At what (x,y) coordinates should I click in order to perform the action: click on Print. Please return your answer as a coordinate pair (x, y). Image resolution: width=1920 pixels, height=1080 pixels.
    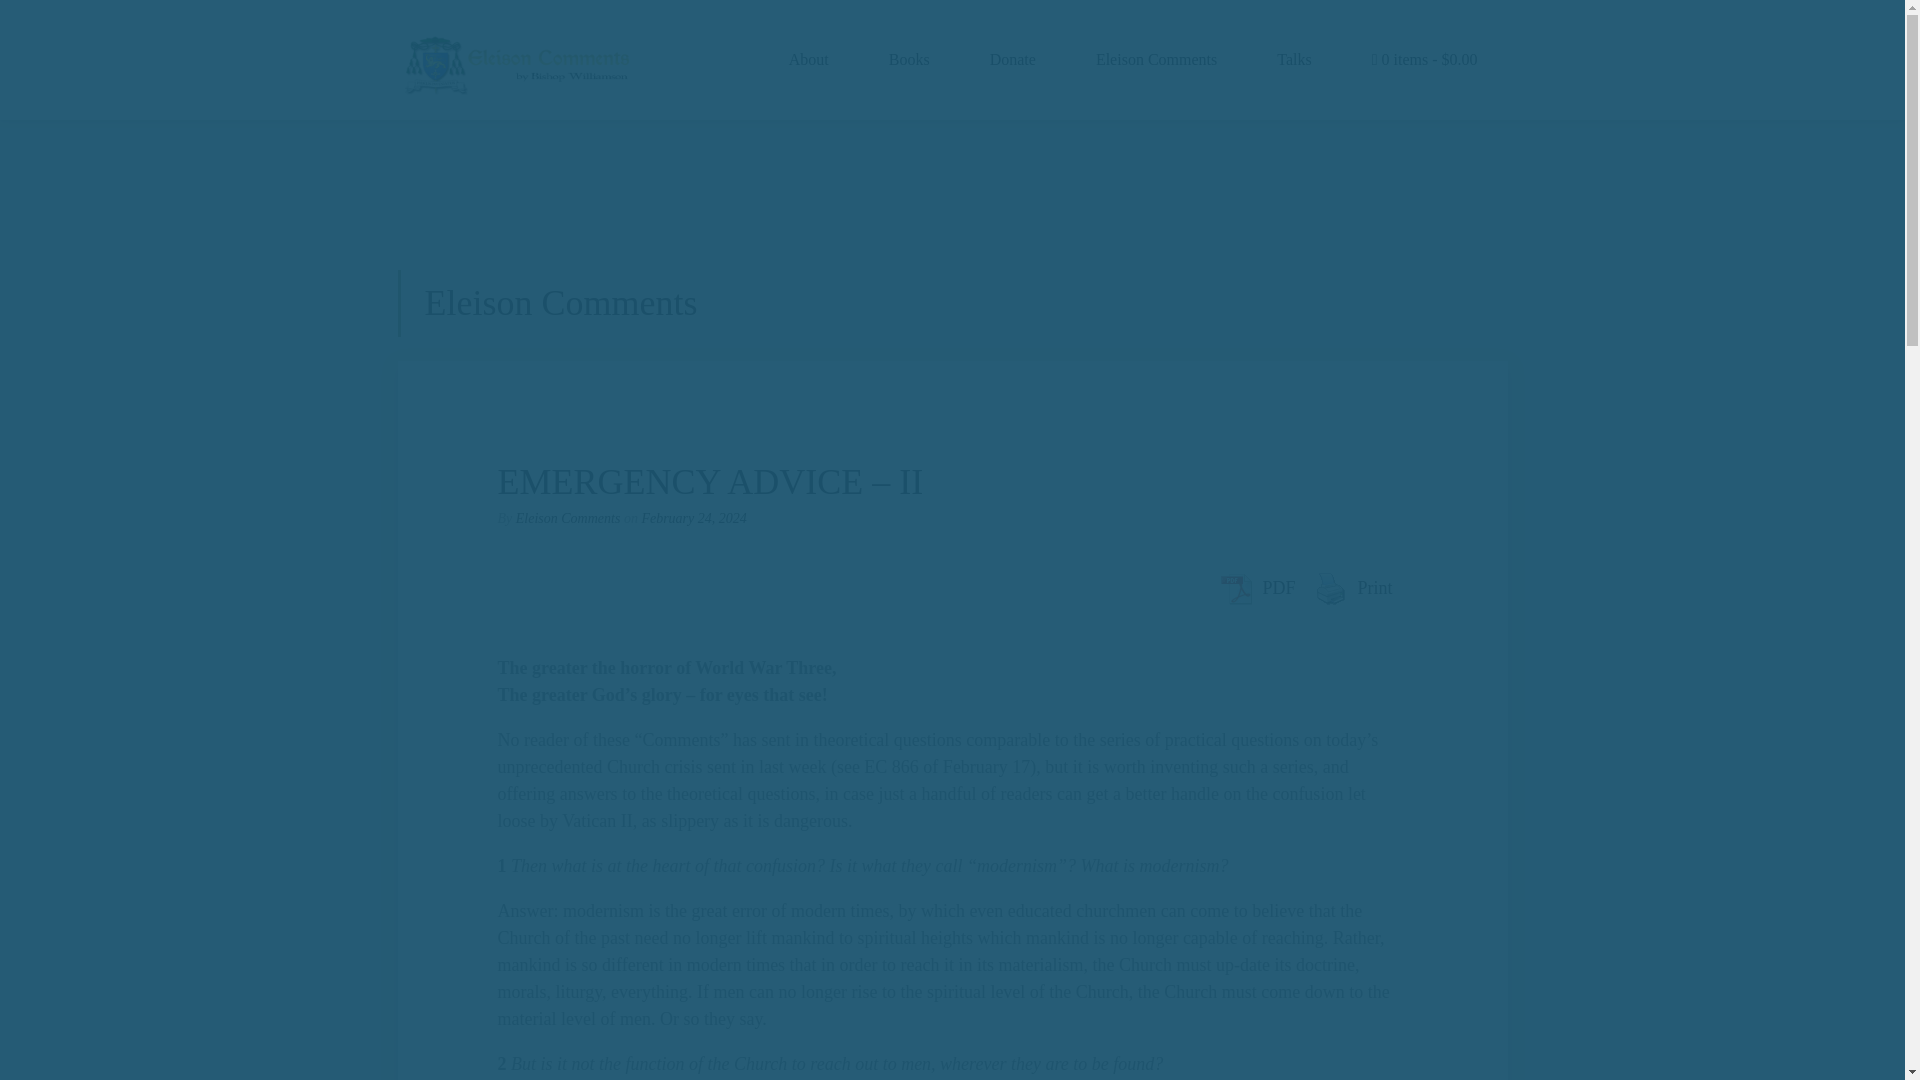
    Looking at the image, I should click on (1353, 589).